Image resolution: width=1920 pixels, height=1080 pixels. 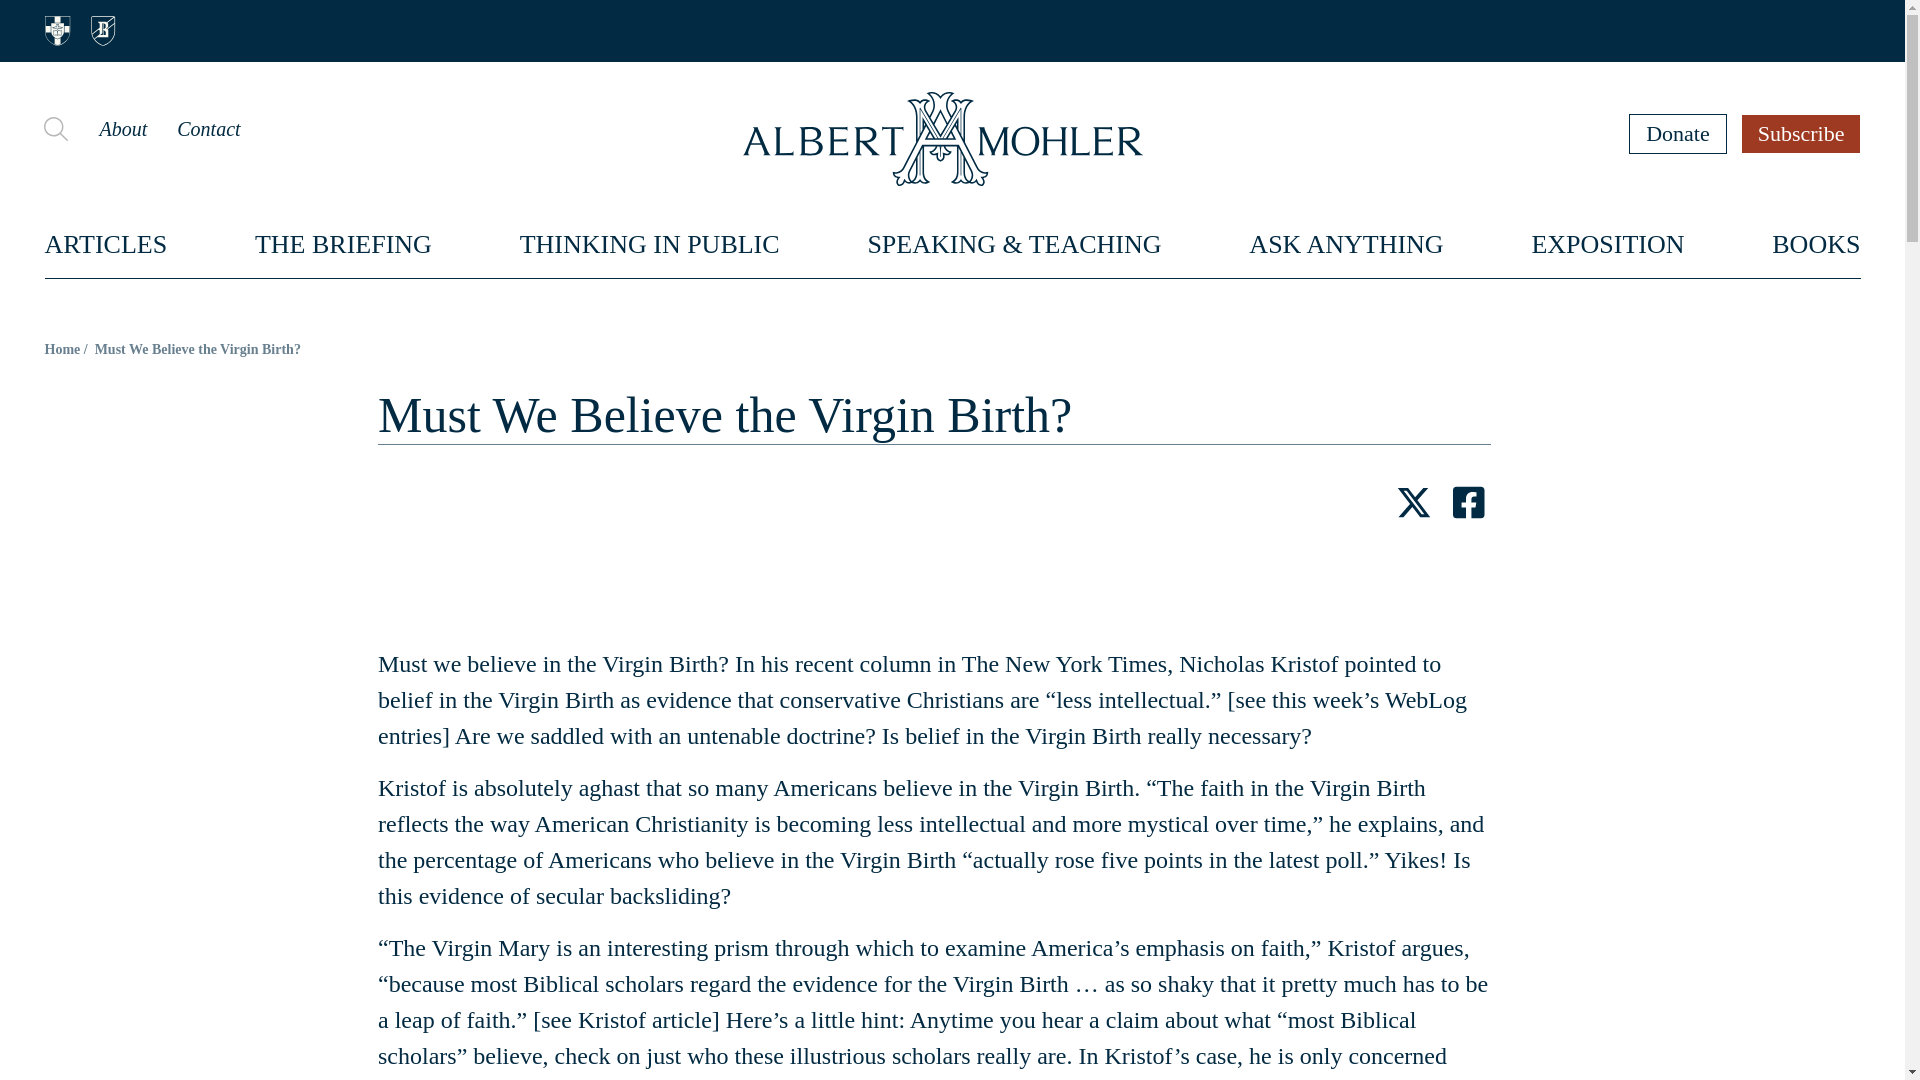 What do you see at coordinates (1678, 133) in the screenshot?
I see `Donate` at bounding box center [1678, 133].